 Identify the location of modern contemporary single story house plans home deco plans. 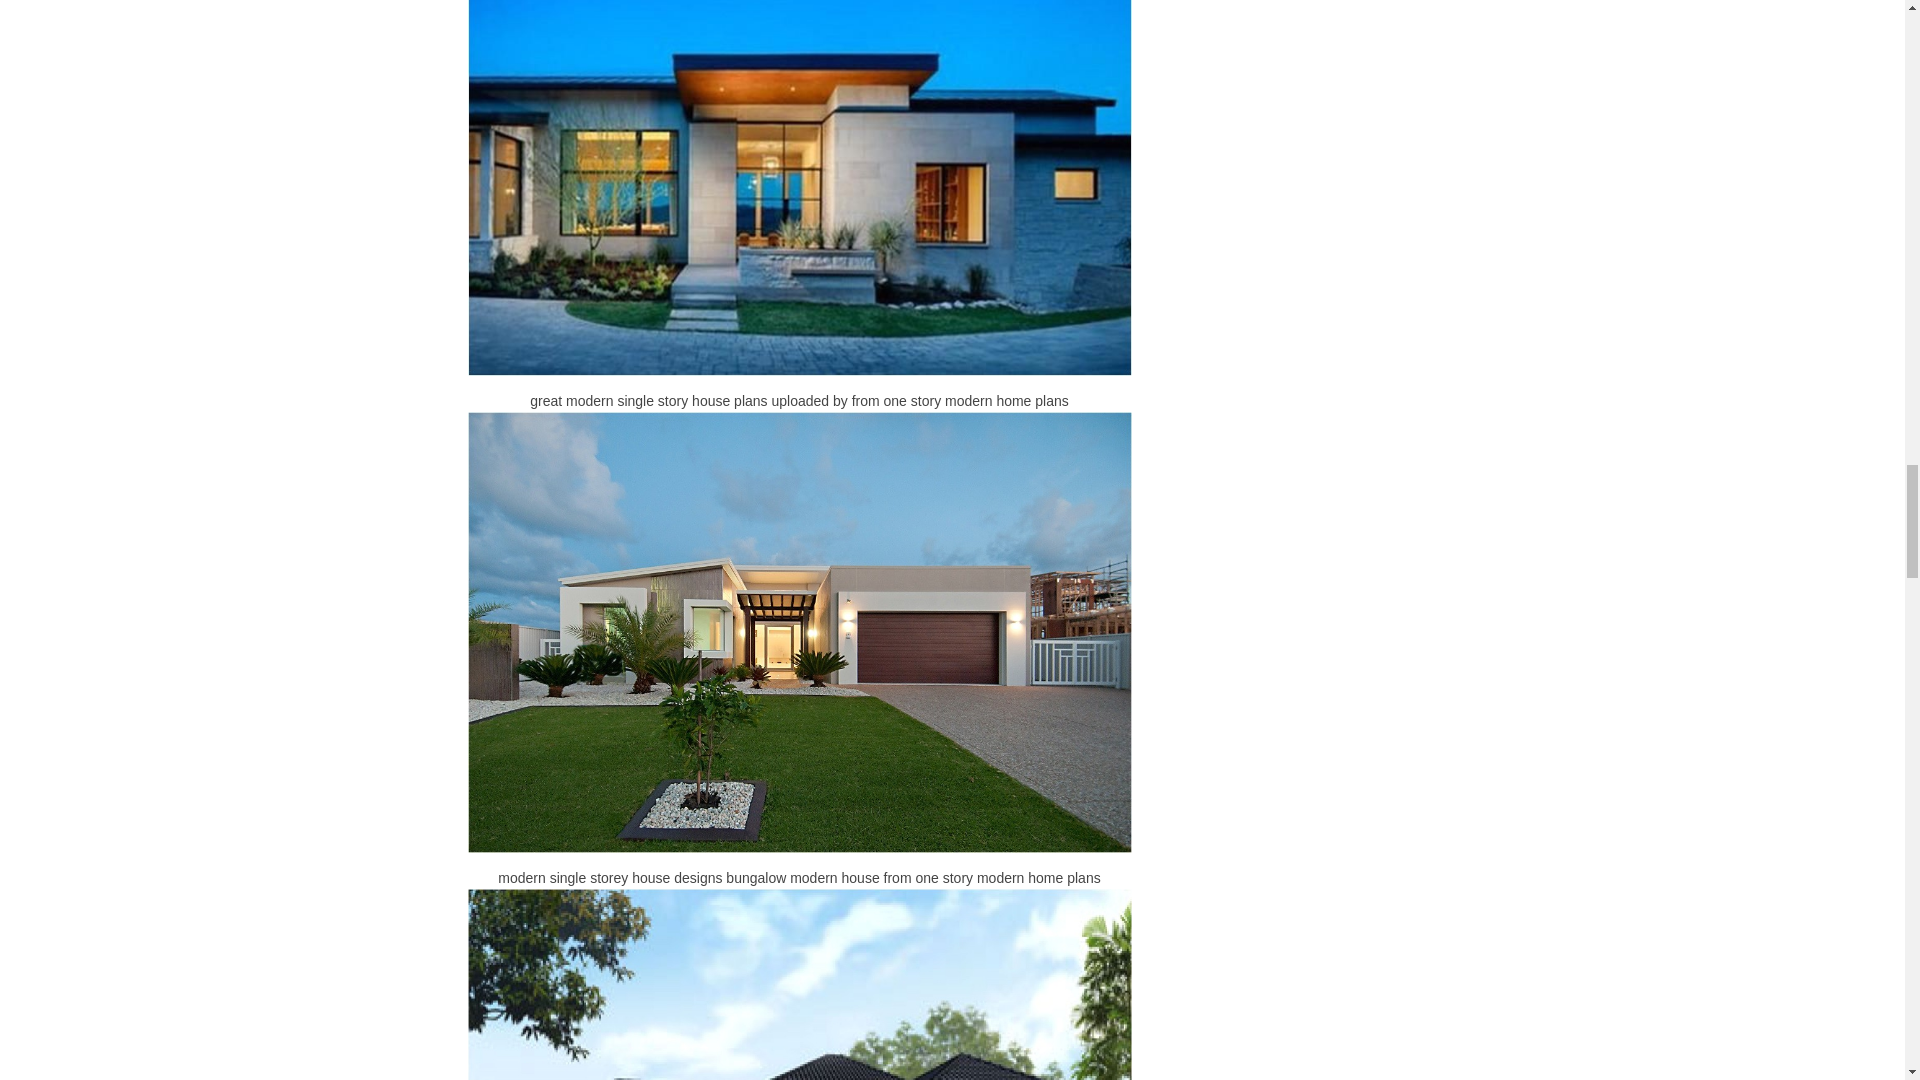
(800, 984).